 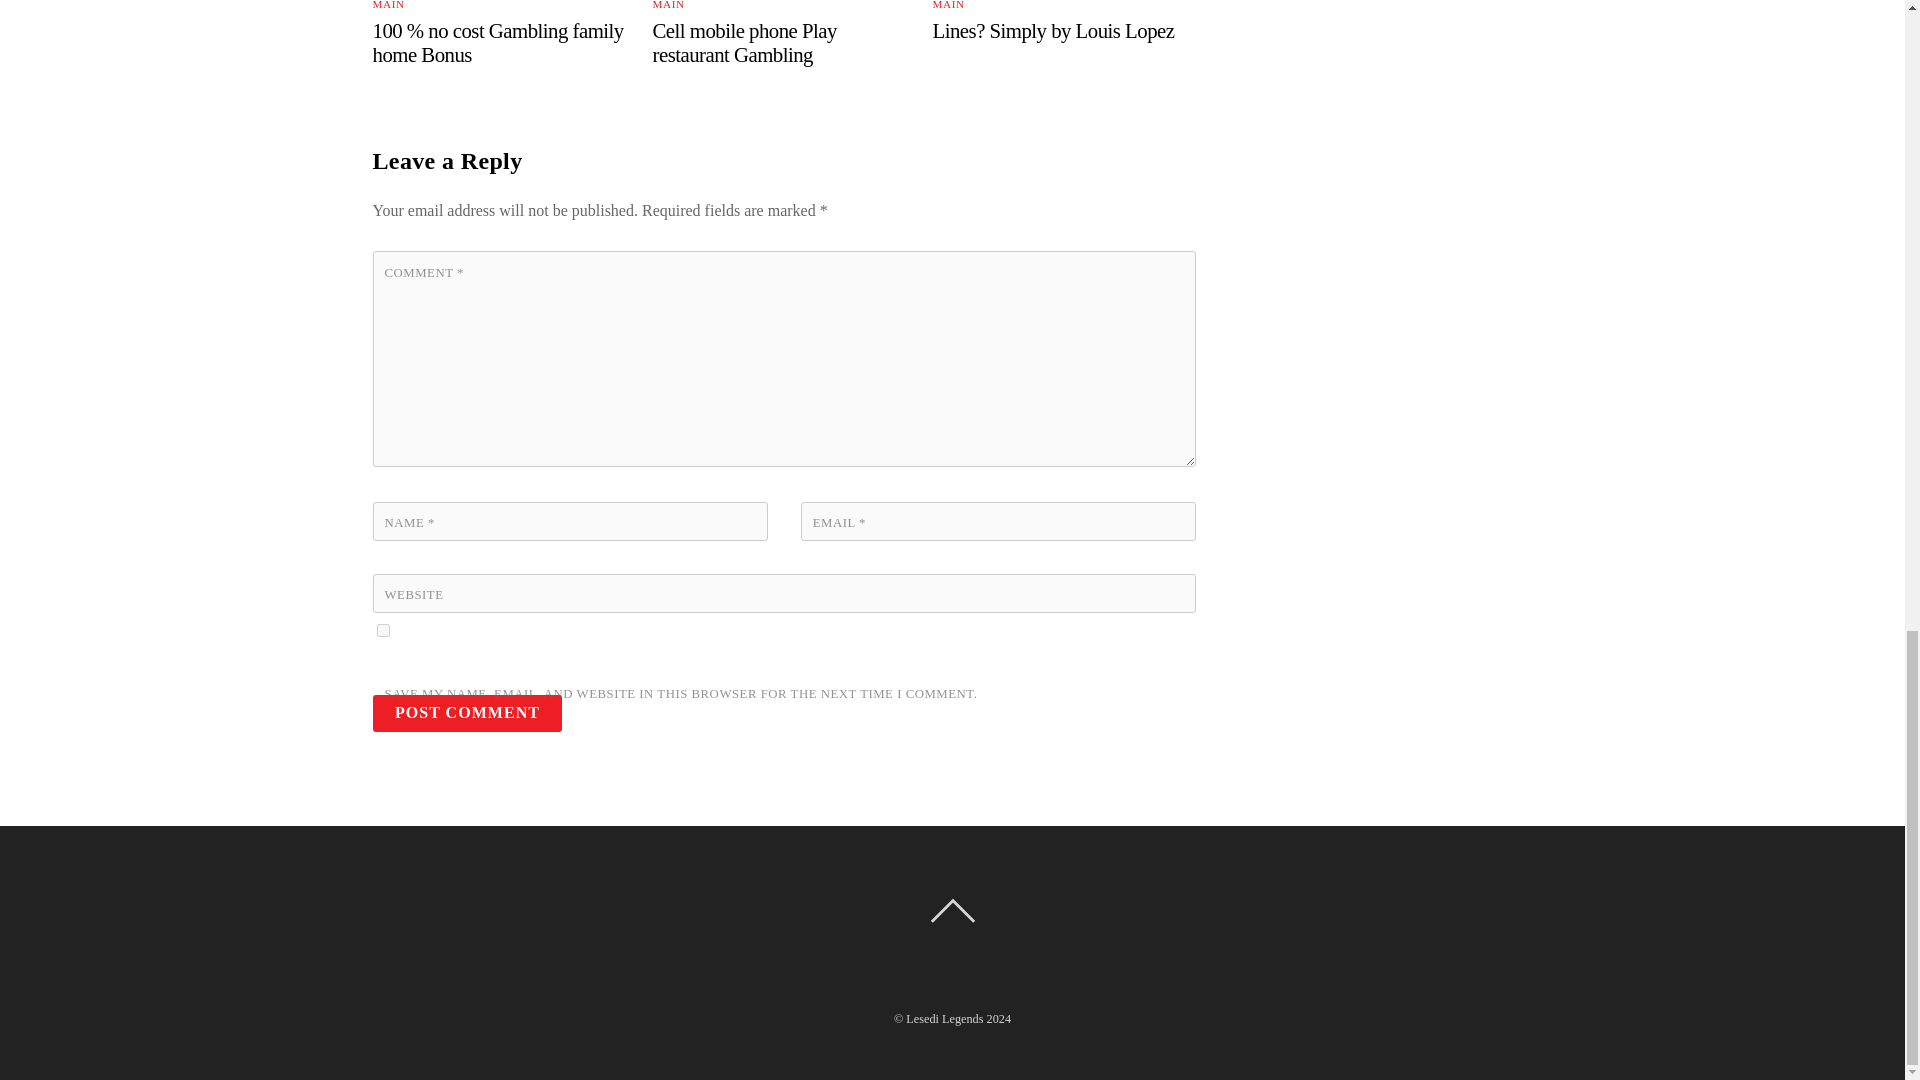 What do you see at coordinates (944, 1018) in the screenshot?
I see `Lesedi Legends` at bounding box center [944, 1018].